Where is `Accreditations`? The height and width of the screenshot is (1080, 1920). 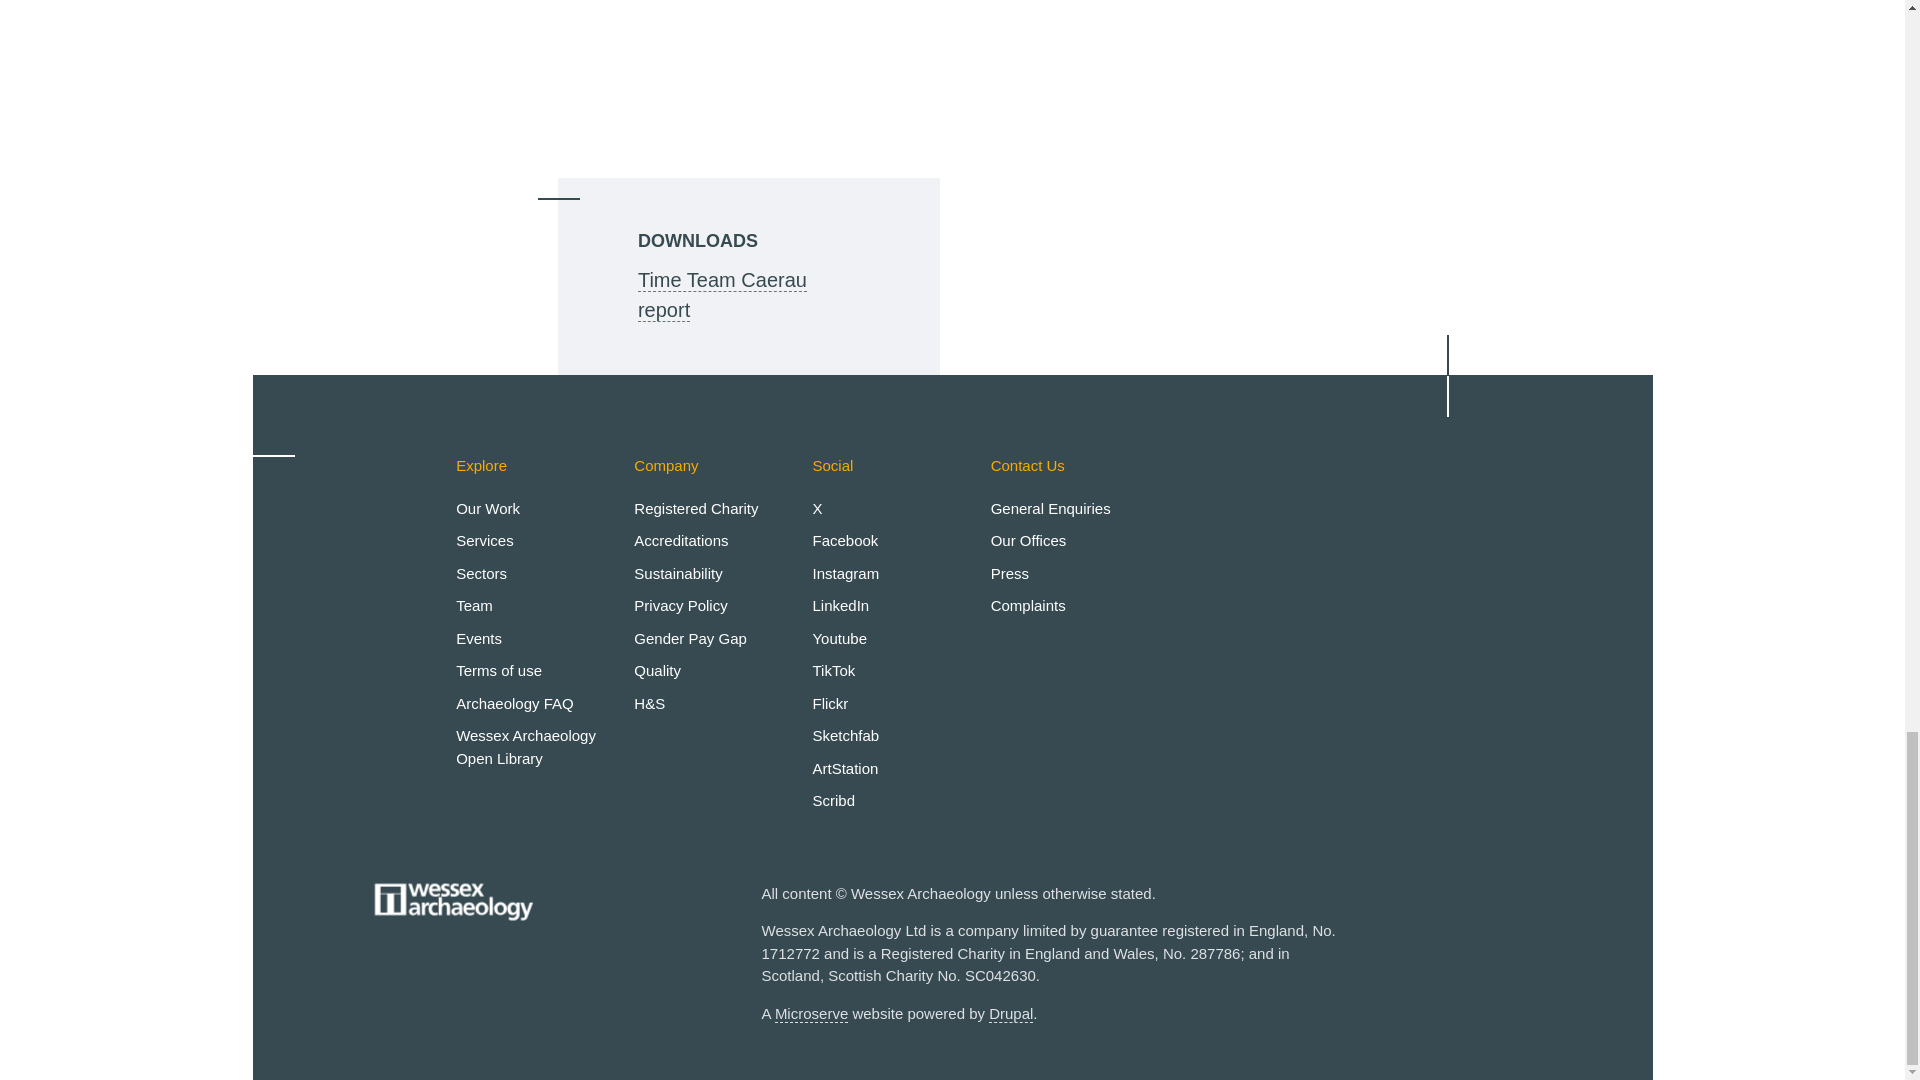
Accreditations is located at coordinates (680, 540).